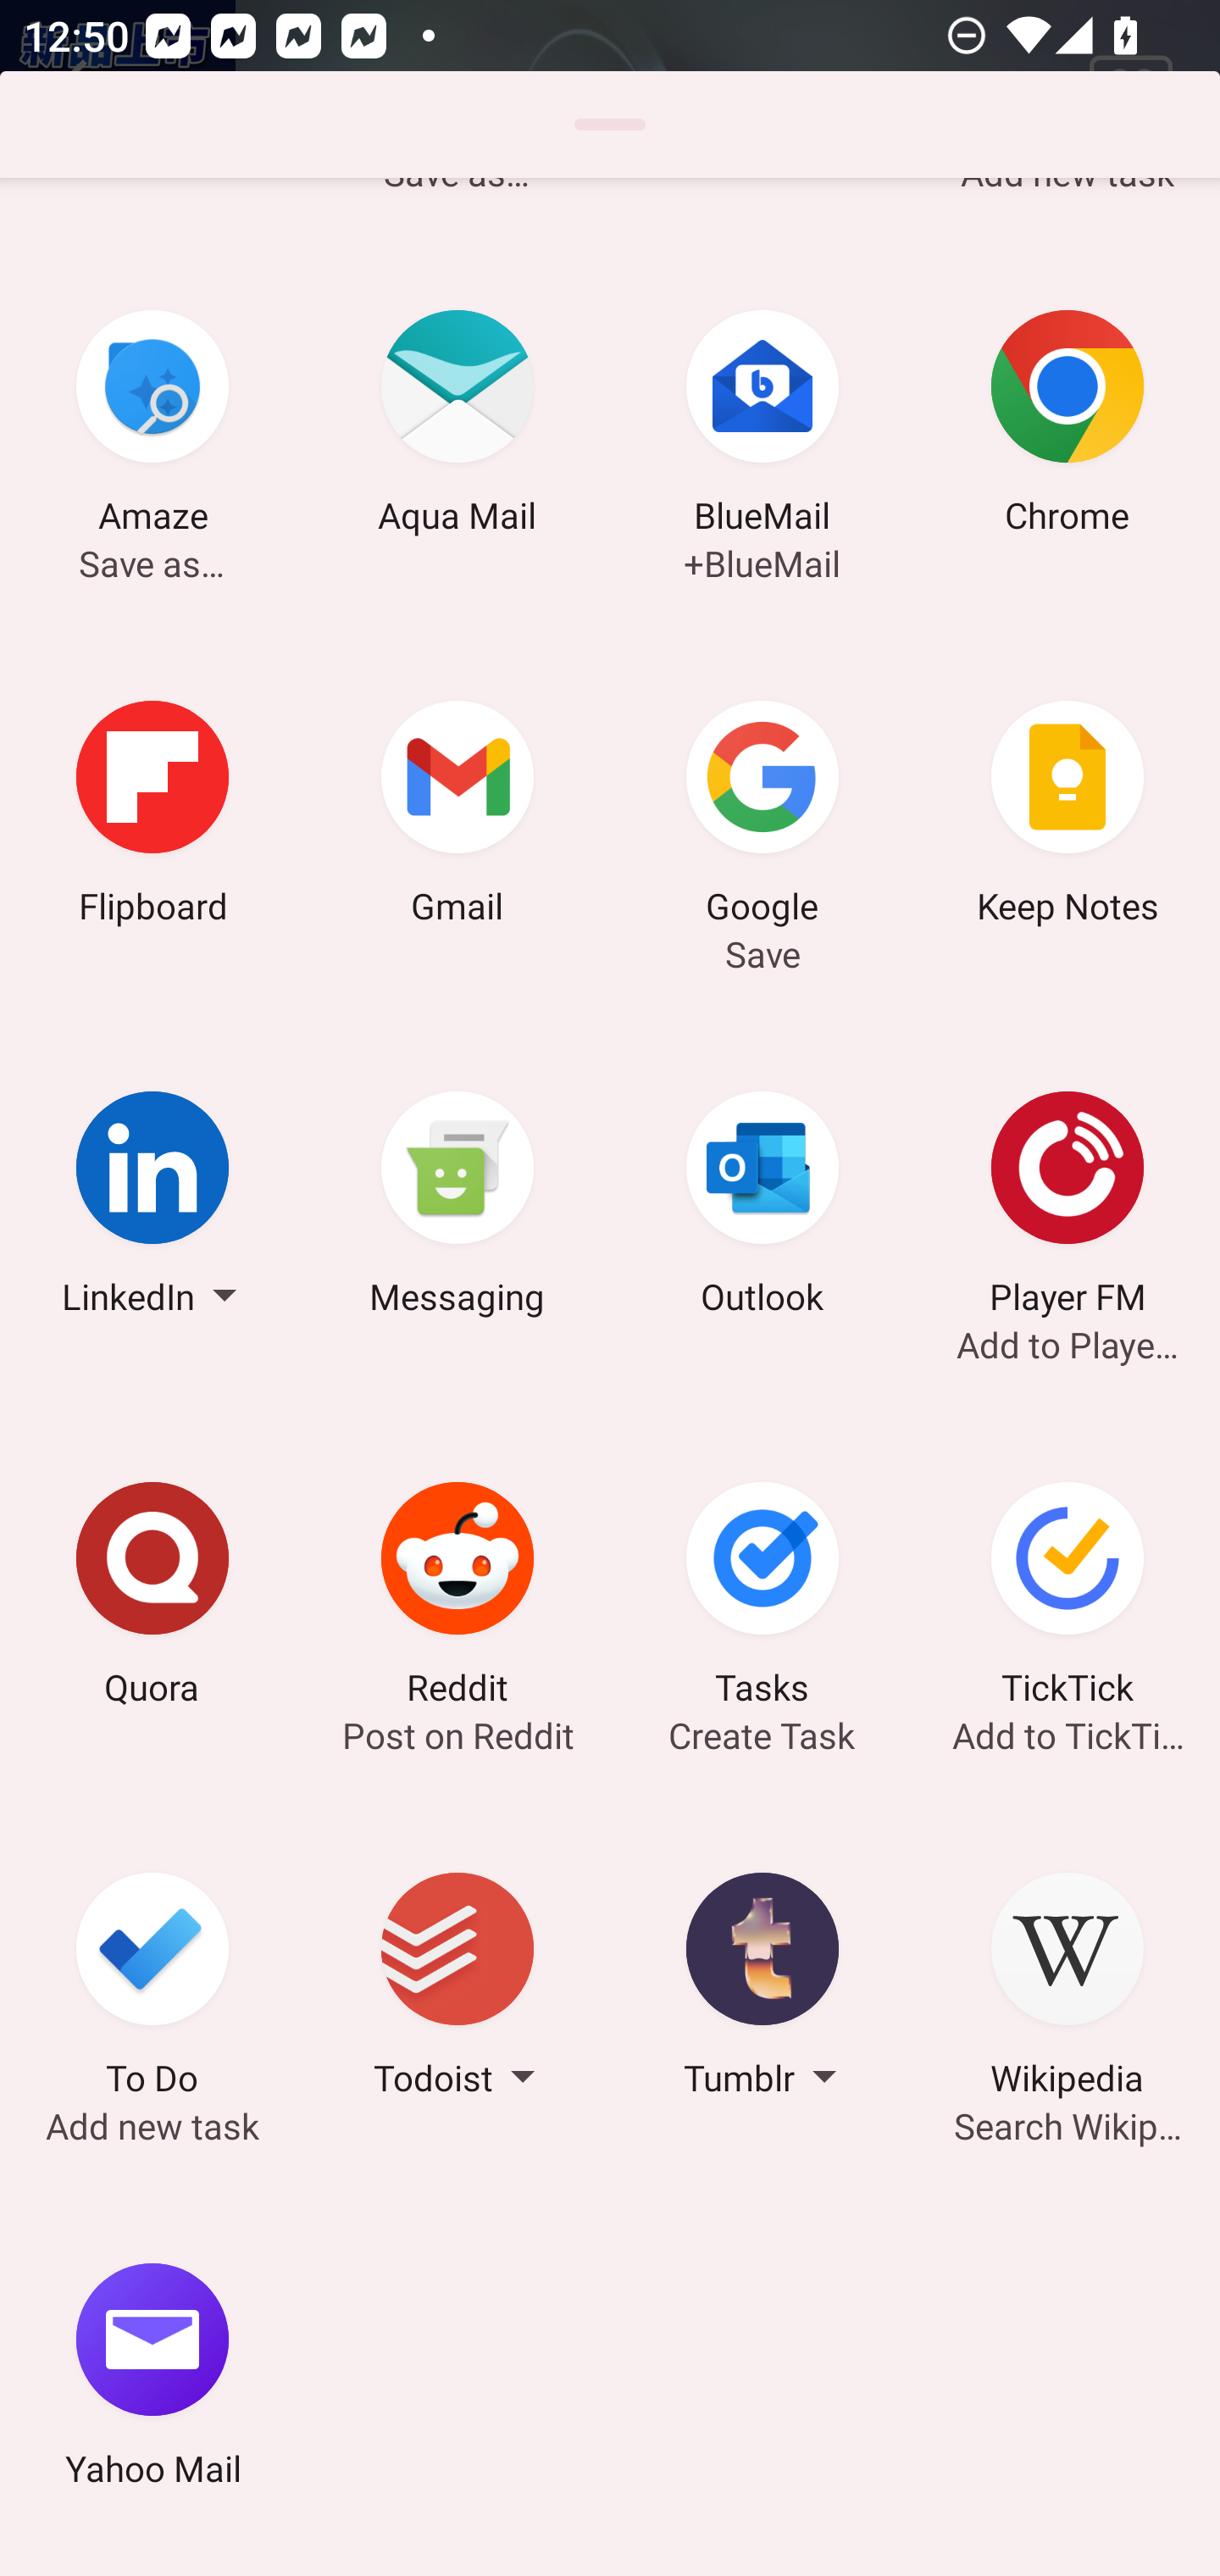  What do you see at coordinates (762, 1990) in the screenshot?
I see `Tumblr` at bounding box center [762, 1990].